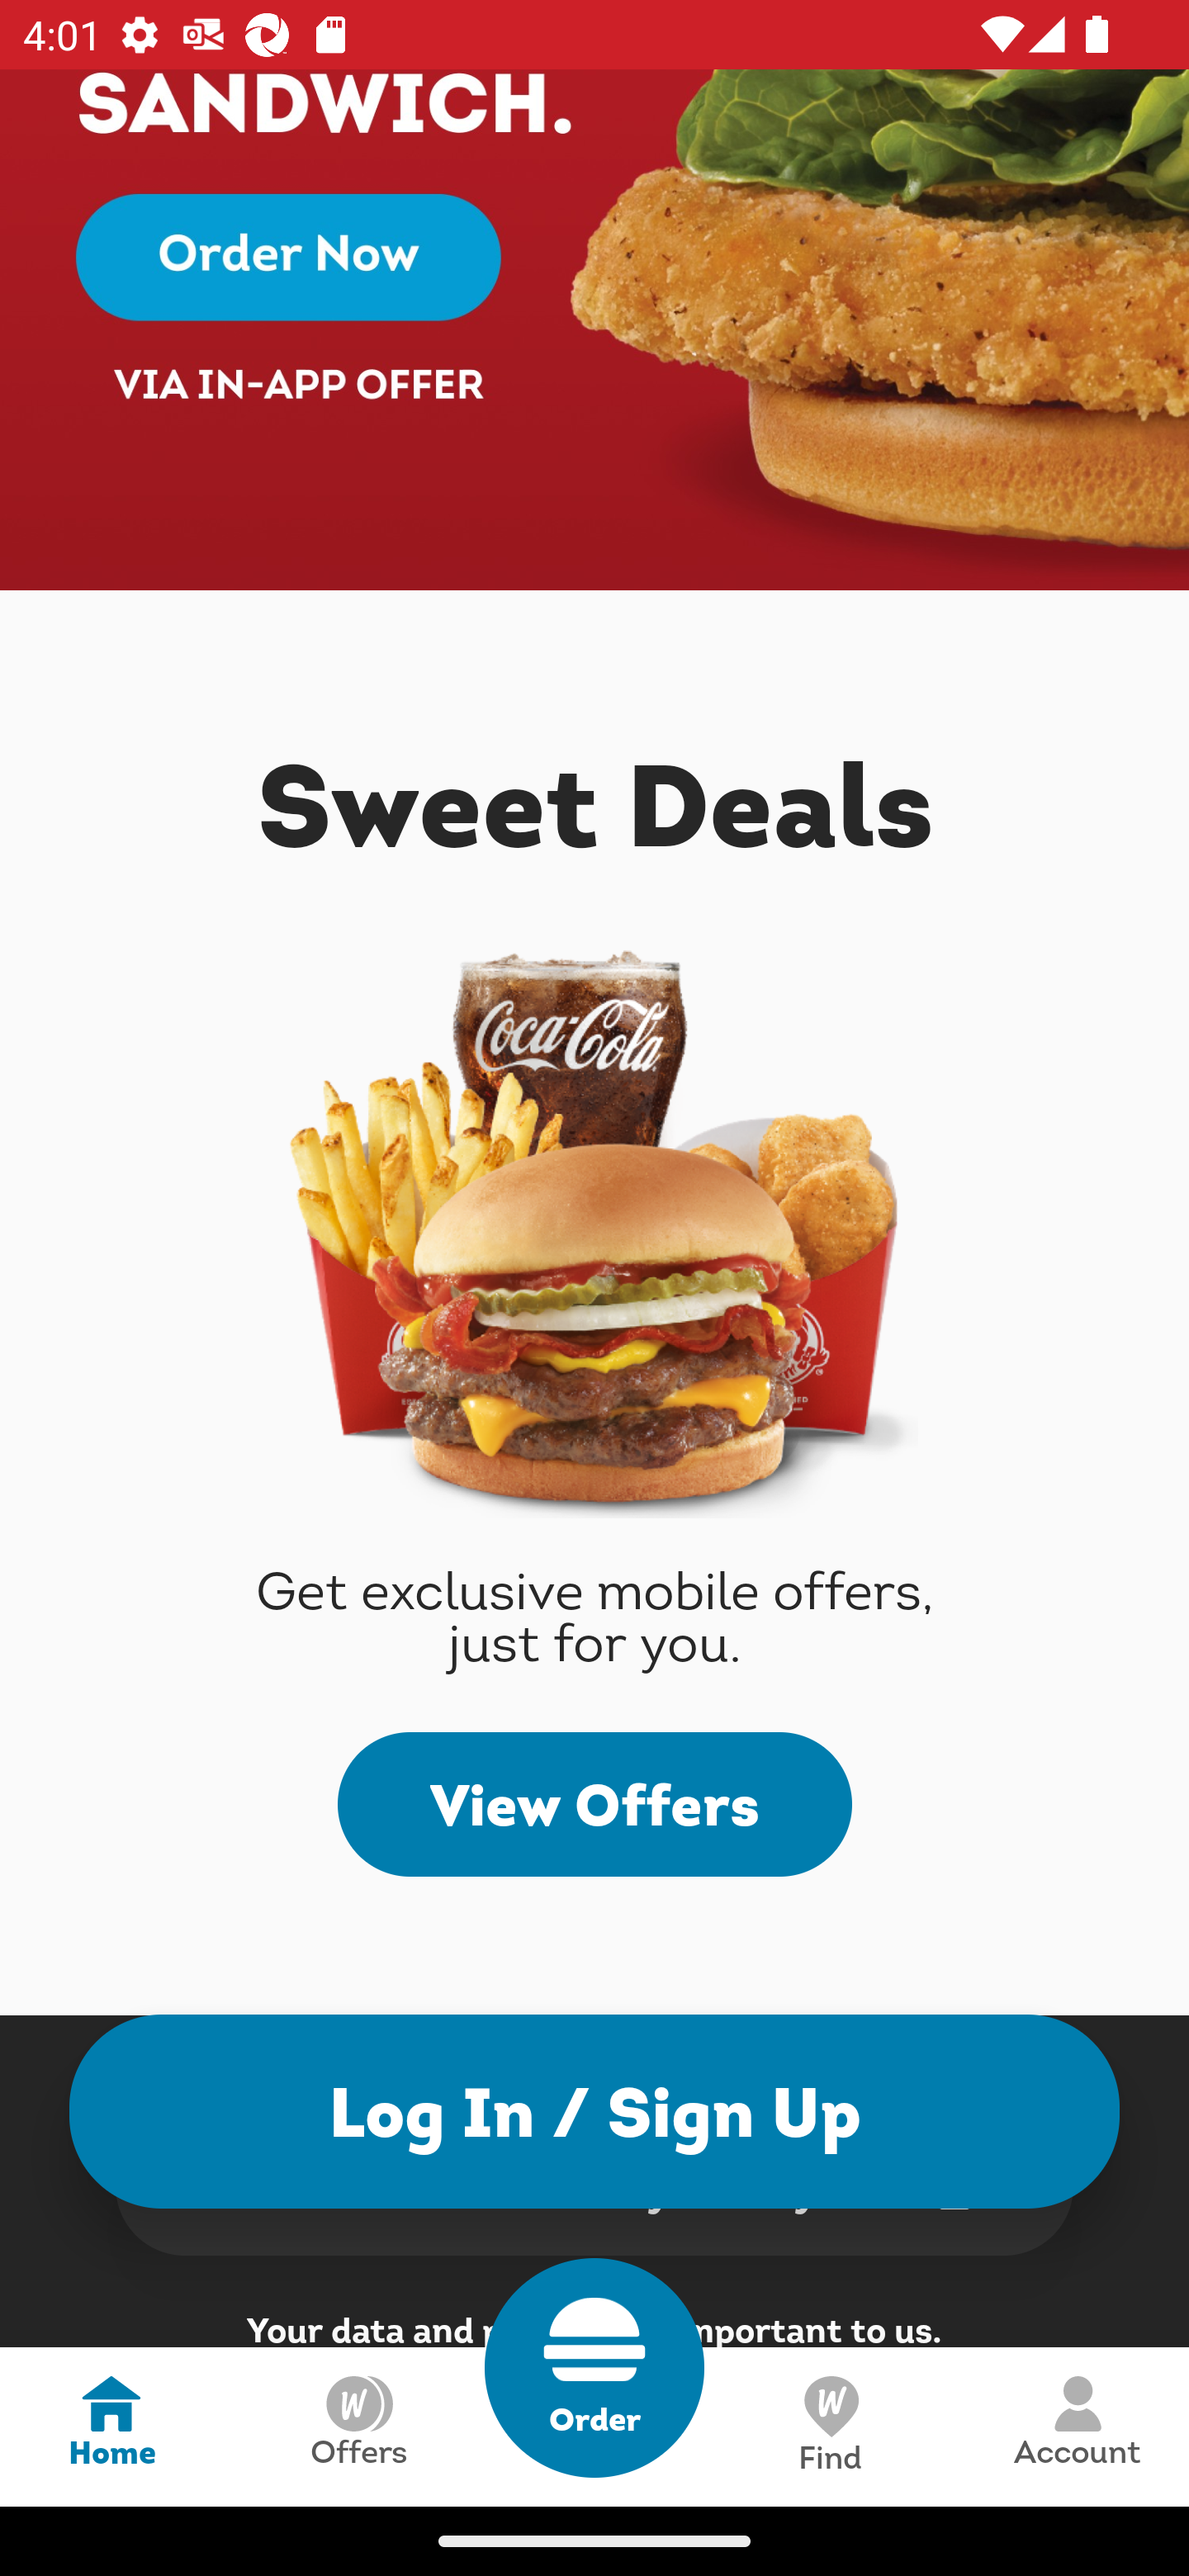  Describe the element at coordinates (358, 2426) in the screenshot. I see `Rewards,2 of 5 Offers Offers` at that location.